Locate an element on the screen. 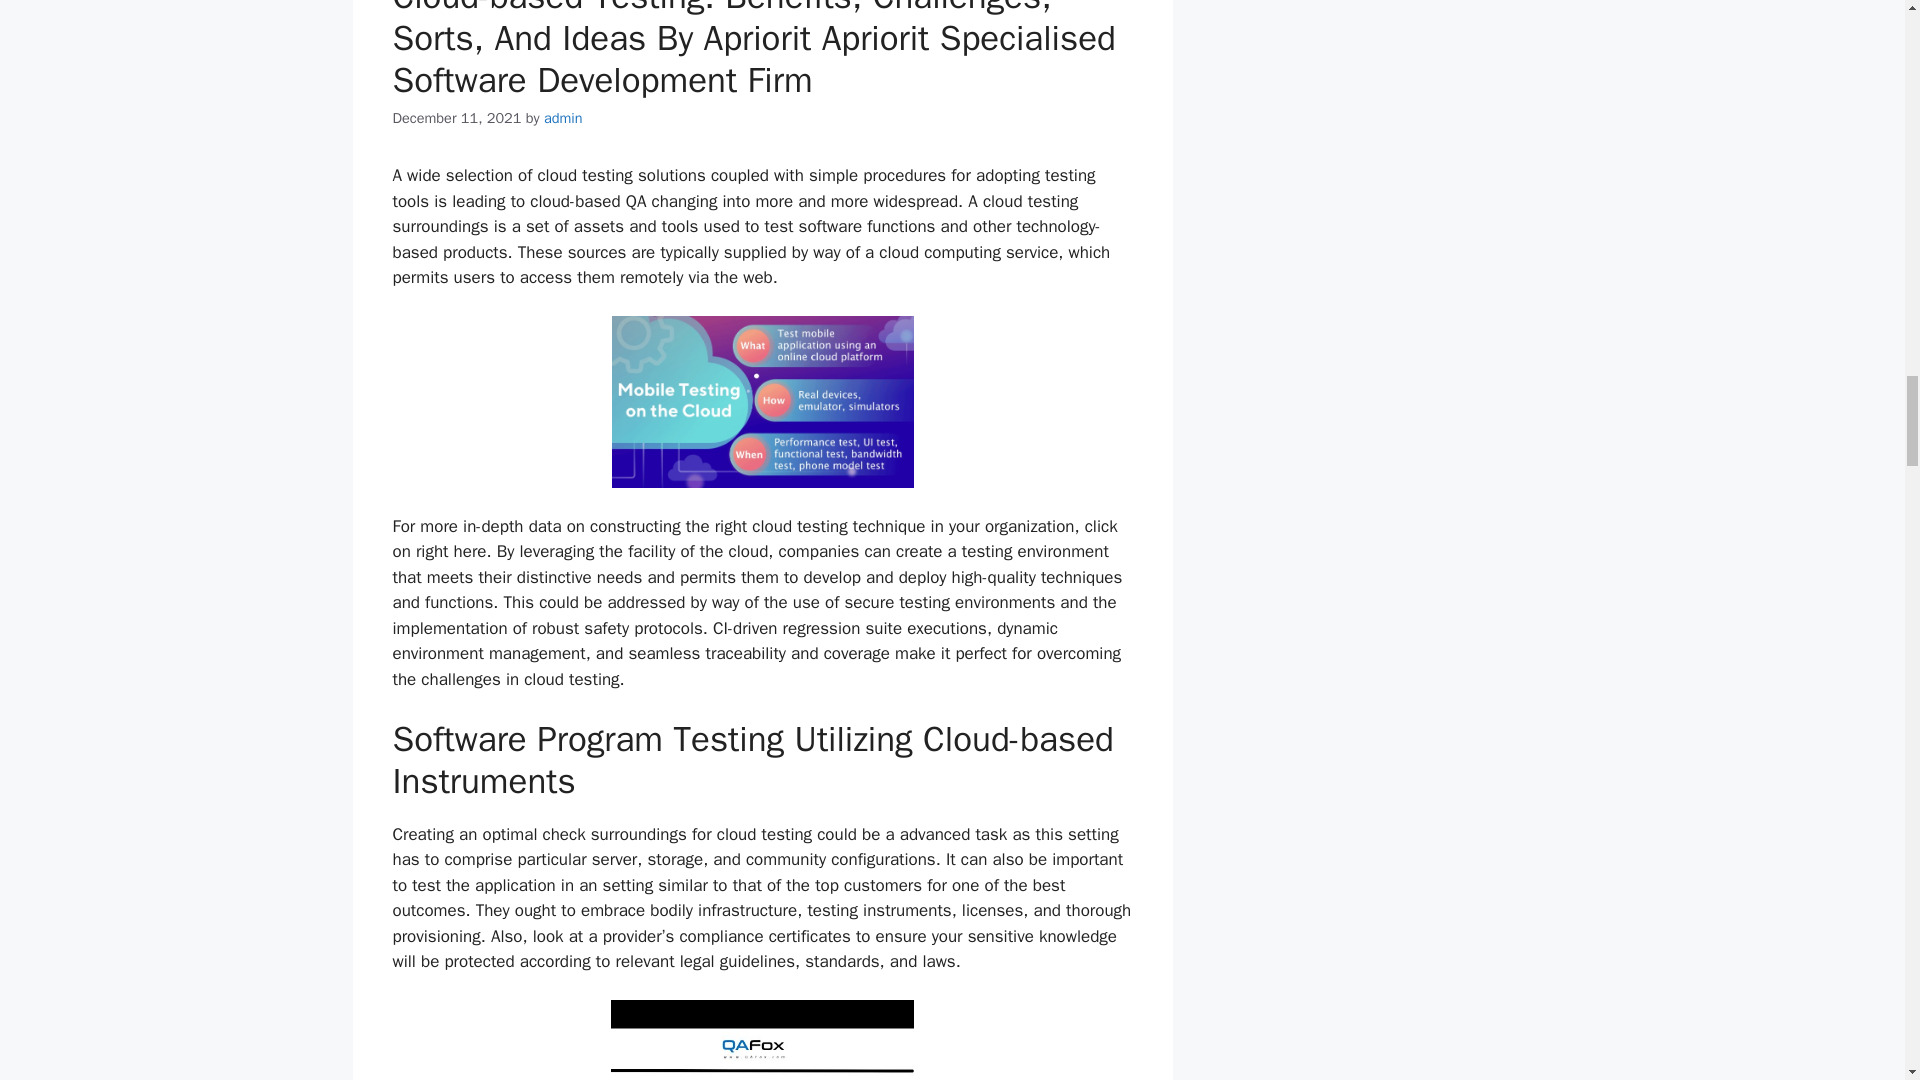 Image resolution: width=1920 pixels, height=1080 pixels. View all posts by admin is located at coordinates (563, 118).